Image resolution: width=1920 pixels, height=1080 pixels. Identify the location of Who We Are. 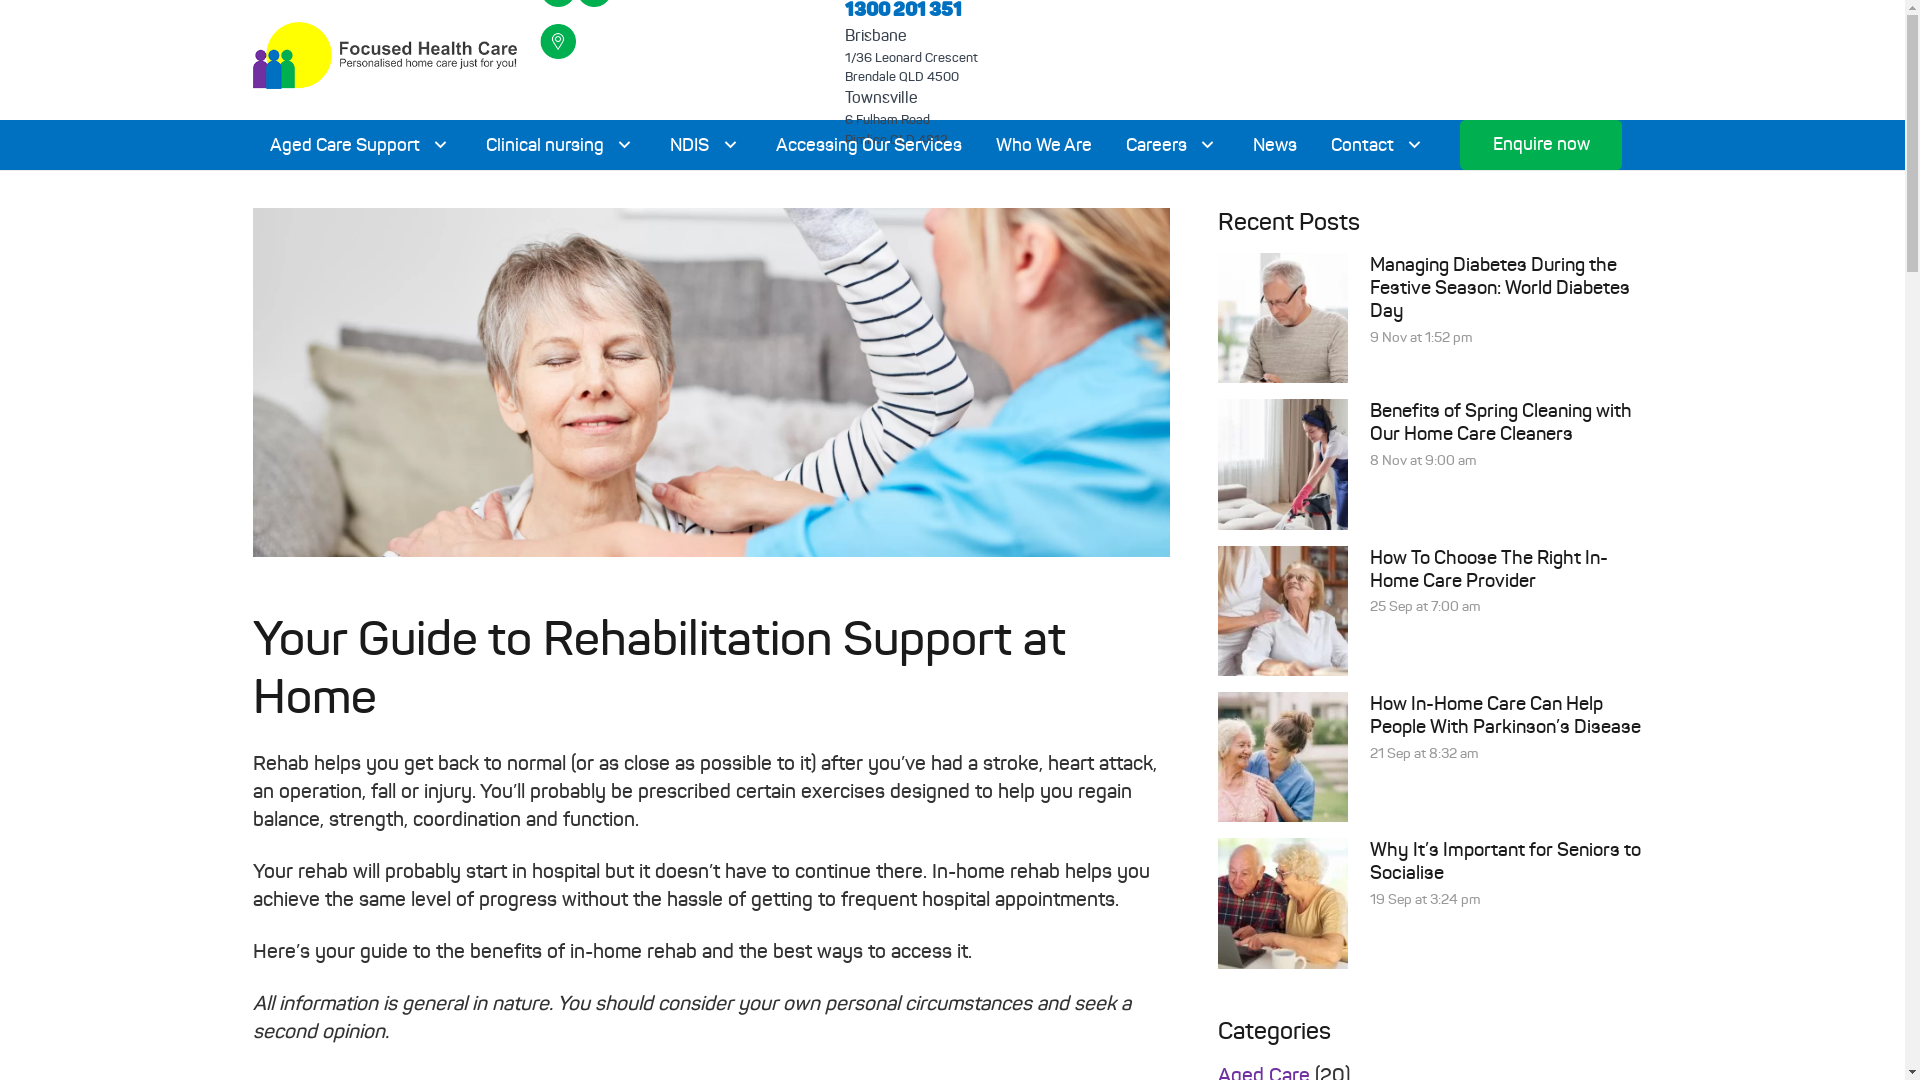
(1044, 145).